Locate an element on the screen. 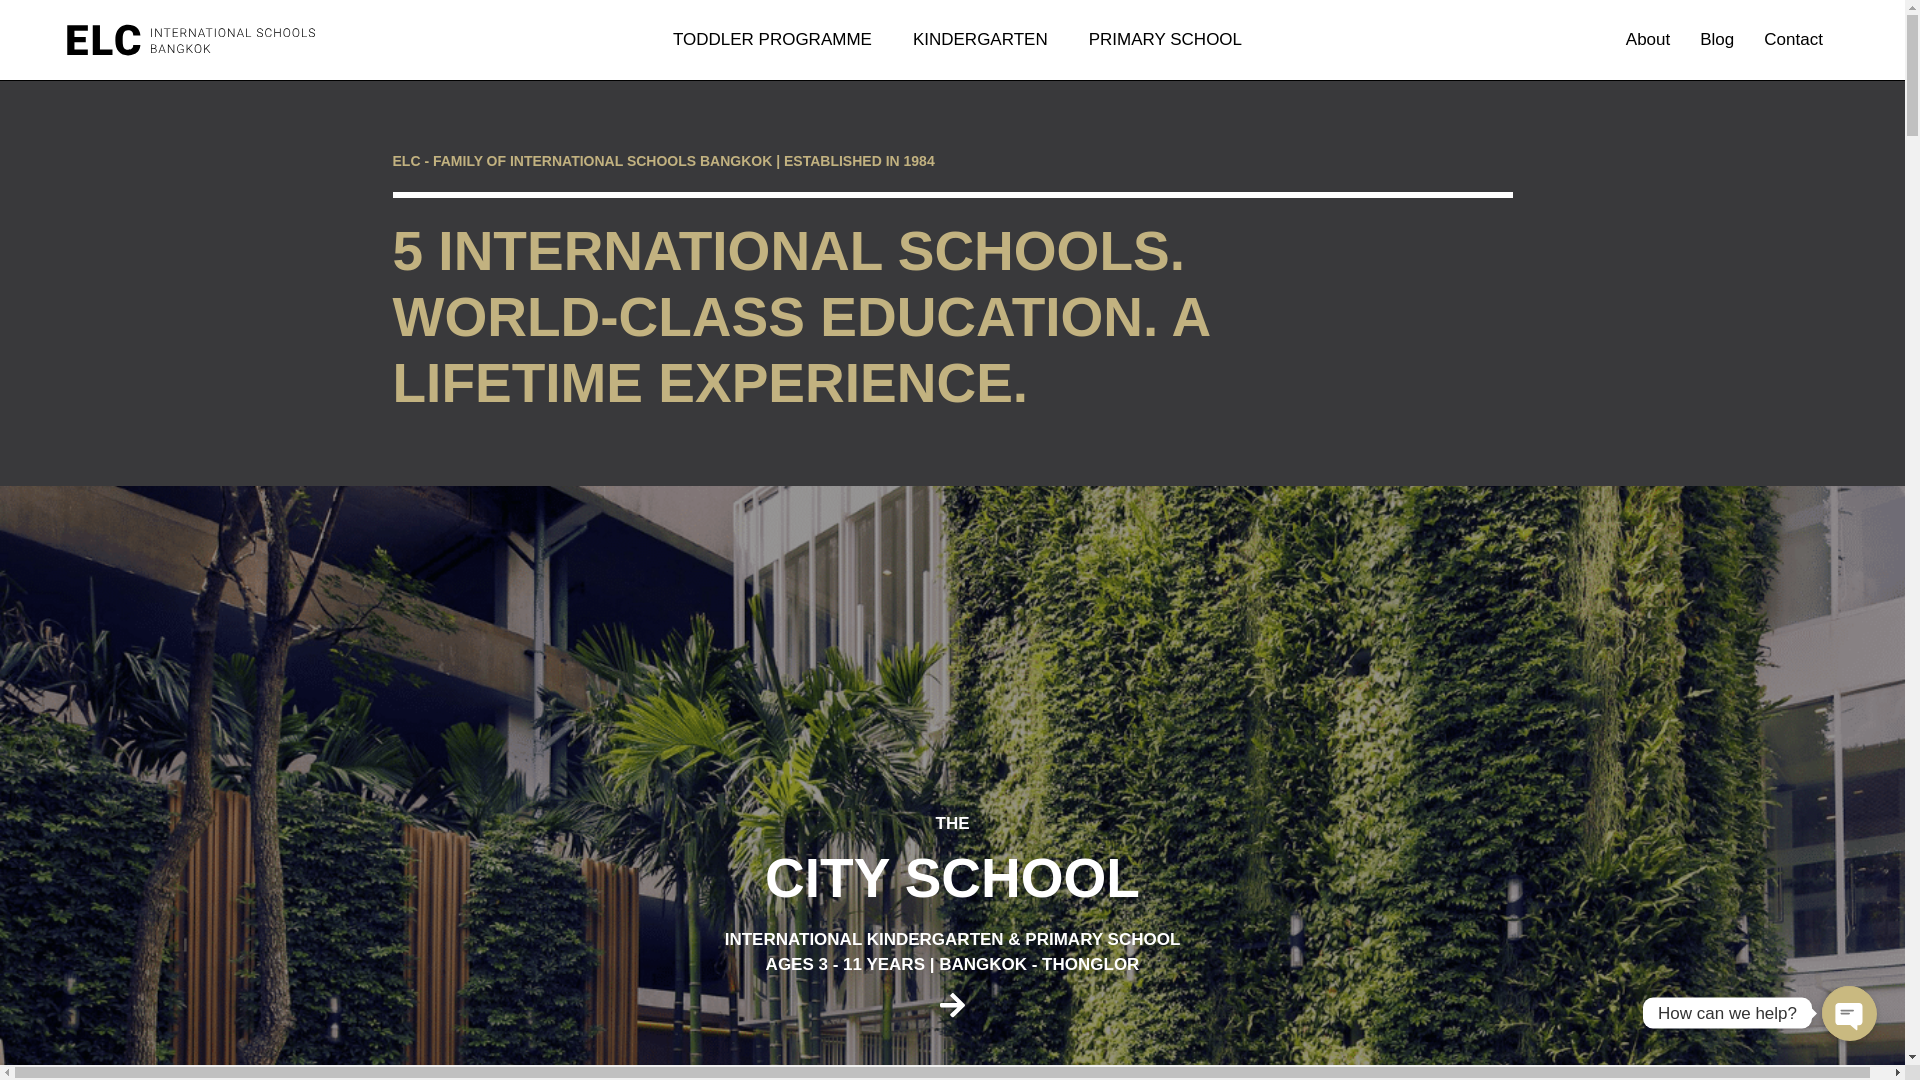  Contact is located at coordinates (1793, 40).